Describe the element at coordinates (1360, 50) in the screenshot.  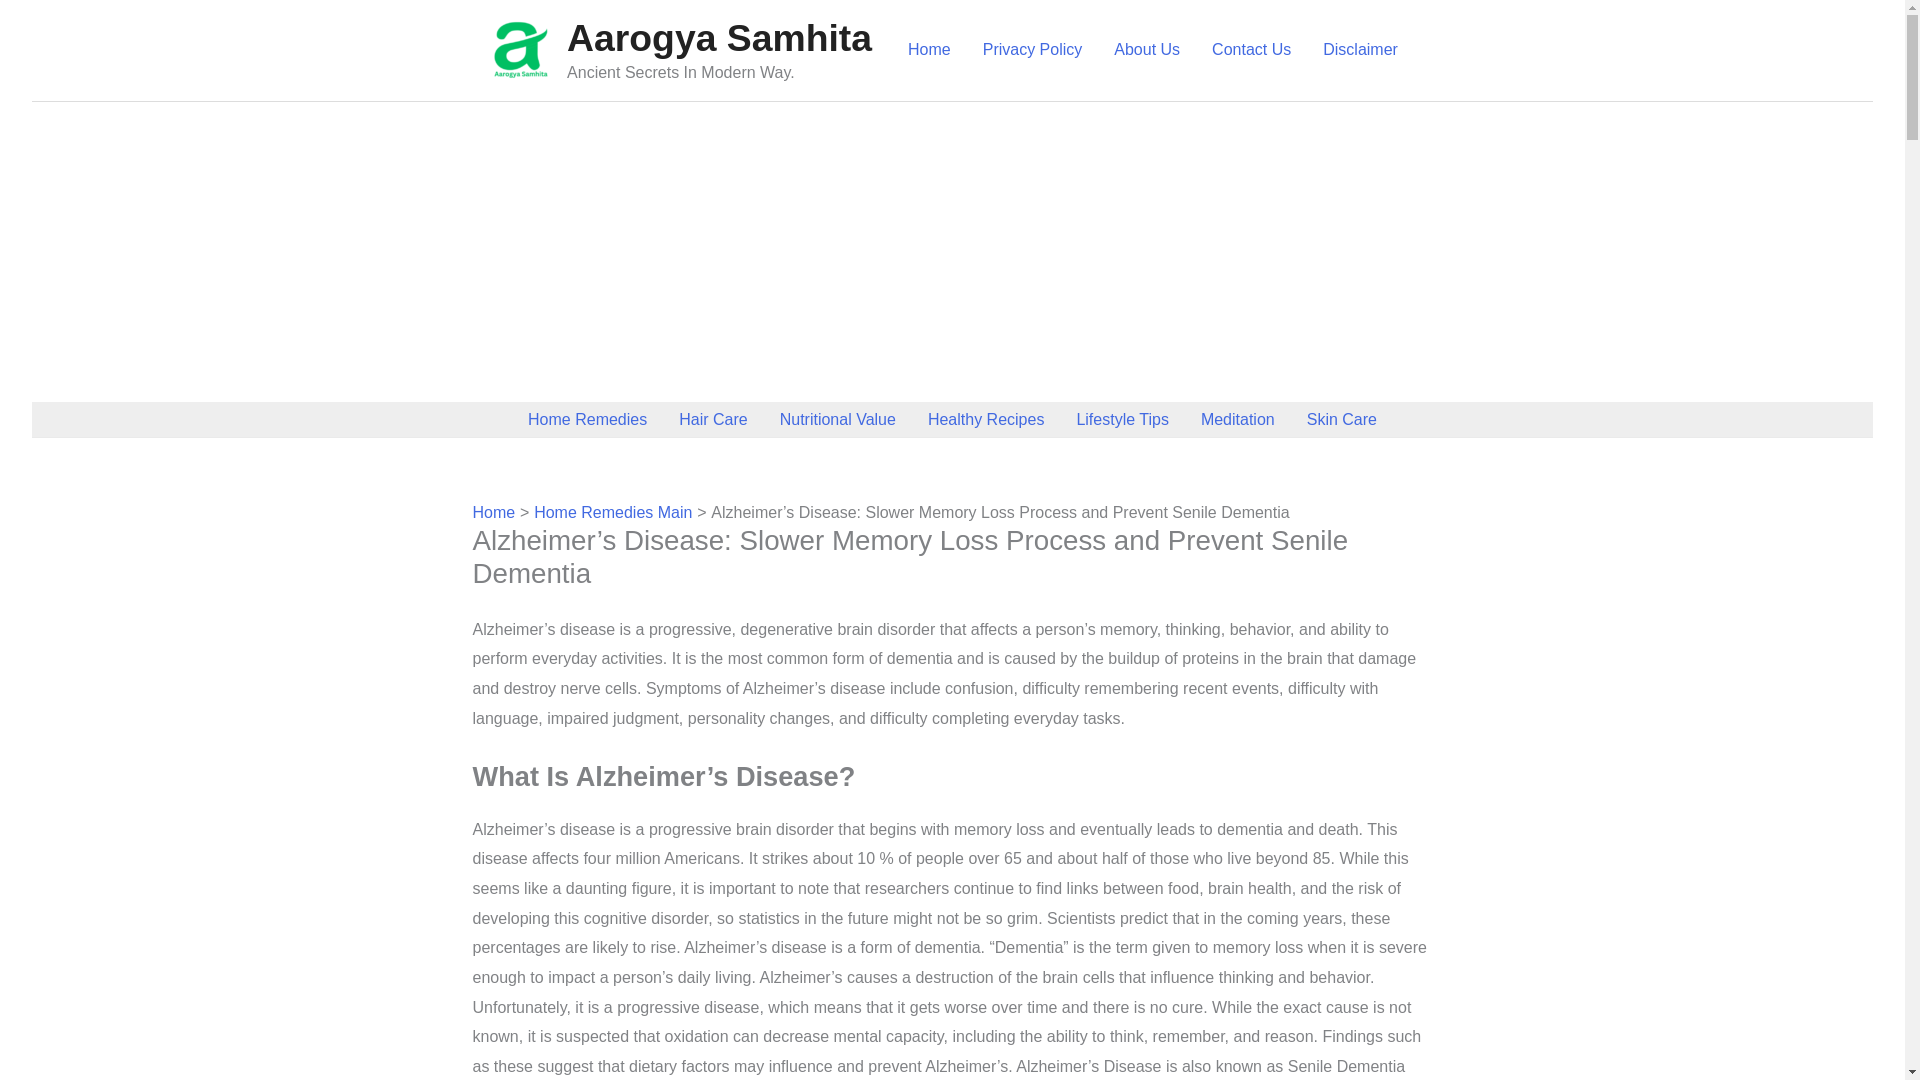
I see `Disclaimer` at that location.